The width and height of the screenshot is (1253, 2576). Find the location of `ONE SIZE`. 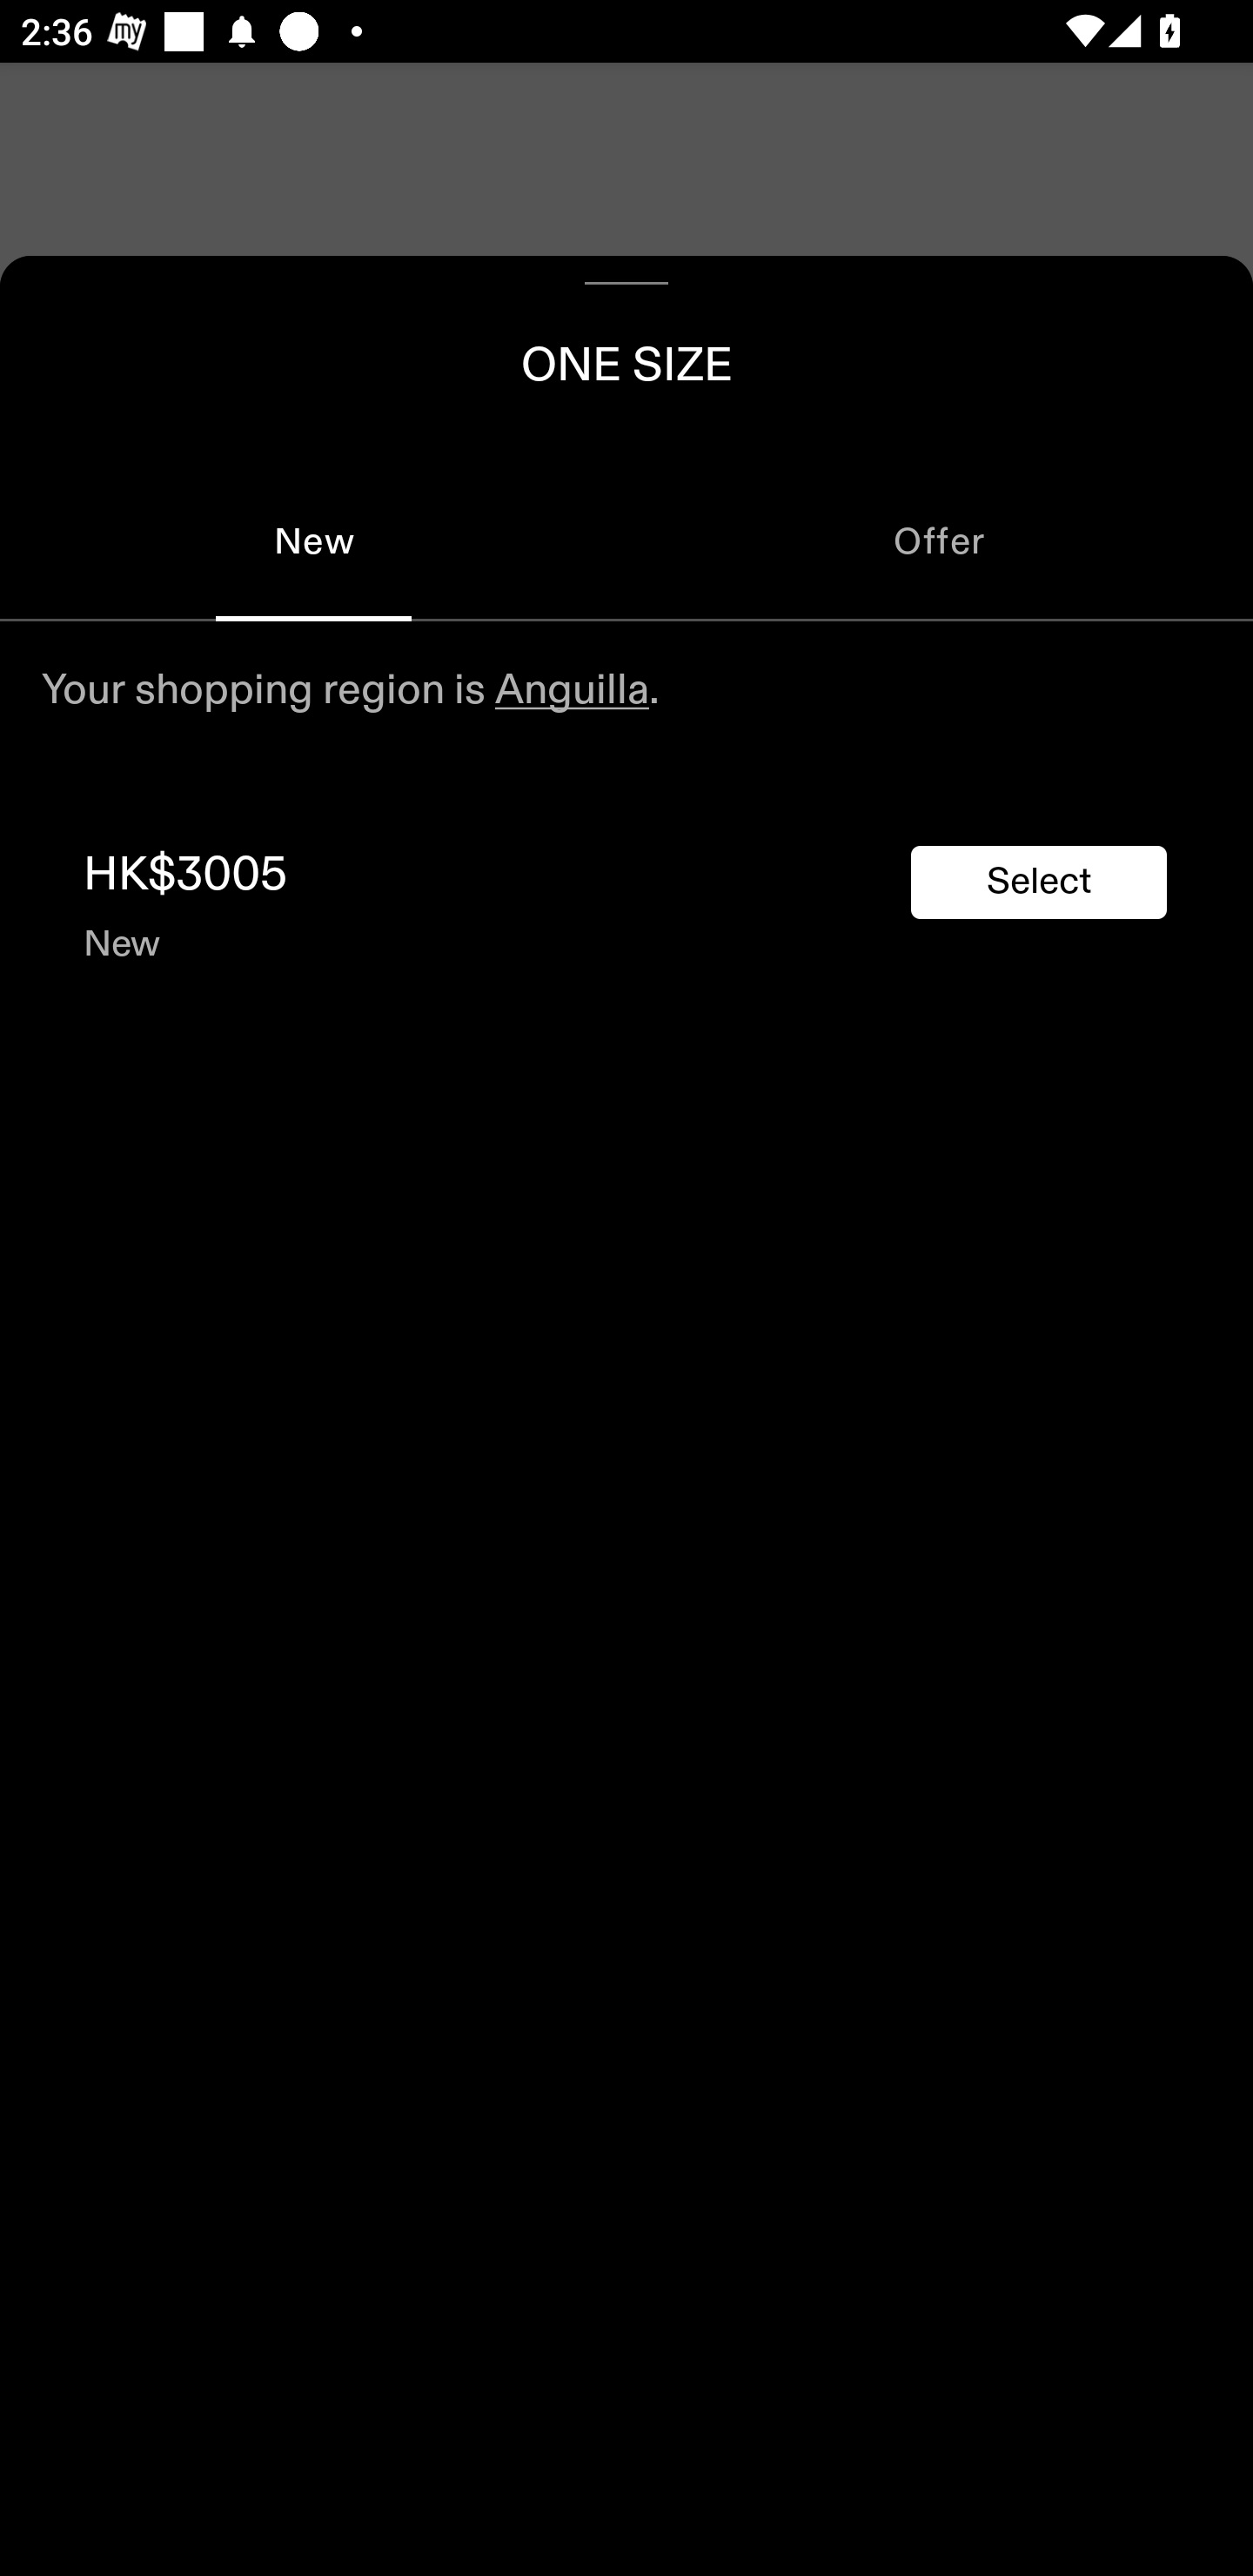

ONE SIZE is located at coordinates (626, 359).